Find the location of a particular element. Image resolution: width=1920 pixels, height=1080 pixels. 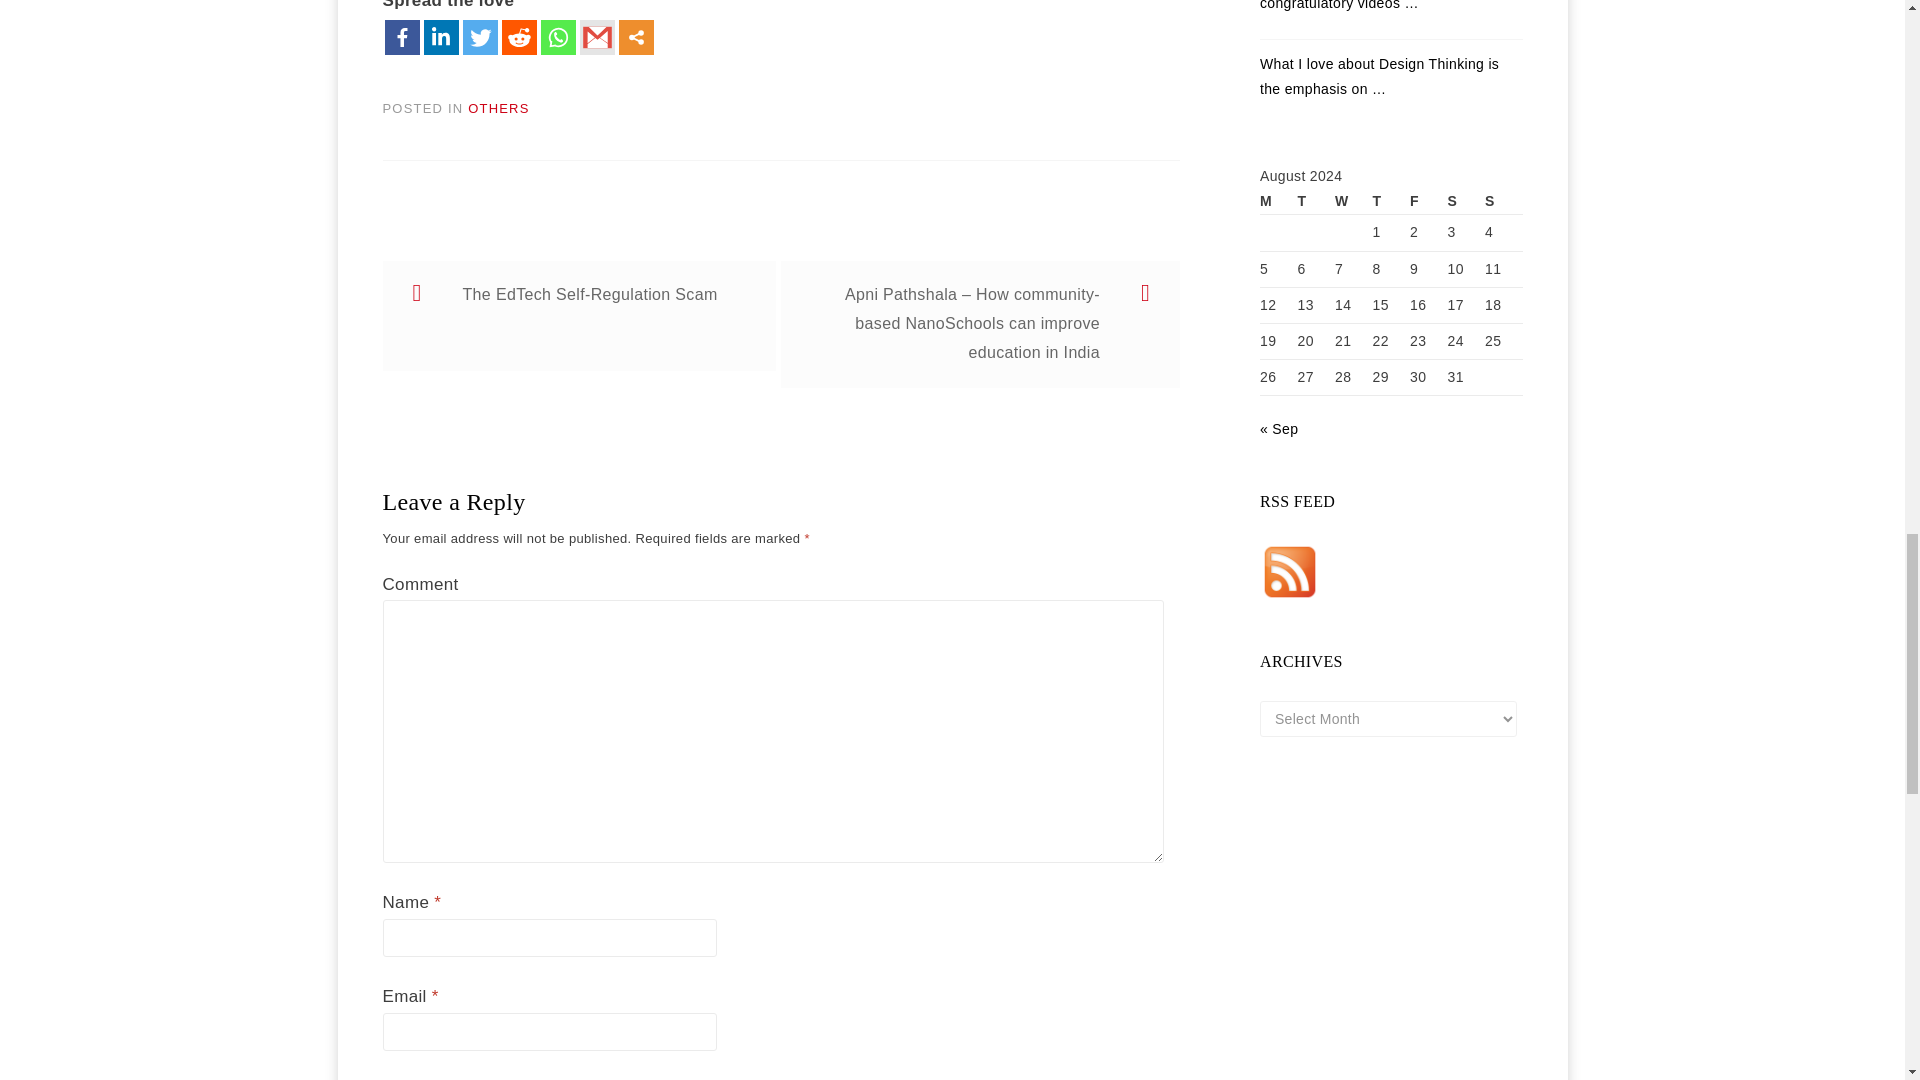

Friday is located at coordinates (1428, 202).